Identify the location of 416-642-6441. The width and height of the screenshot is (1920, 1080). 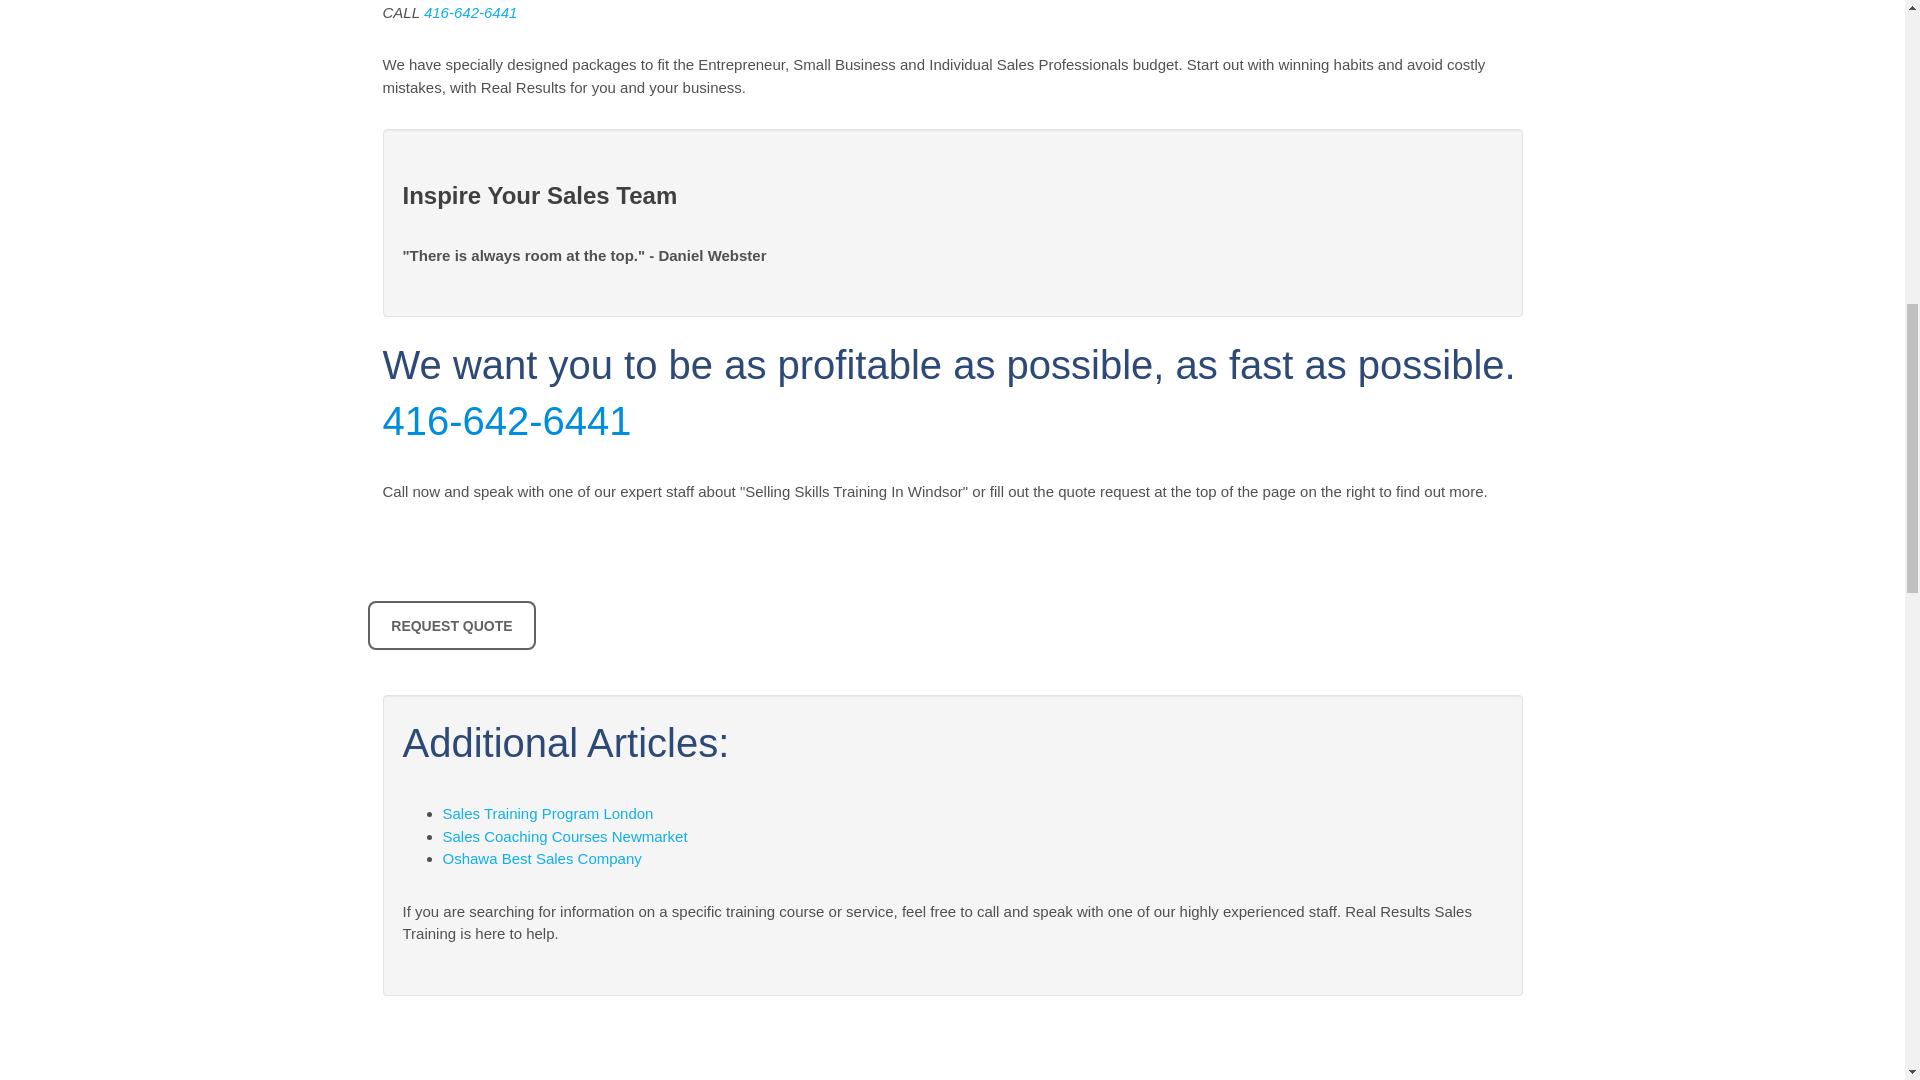
(506, 420).